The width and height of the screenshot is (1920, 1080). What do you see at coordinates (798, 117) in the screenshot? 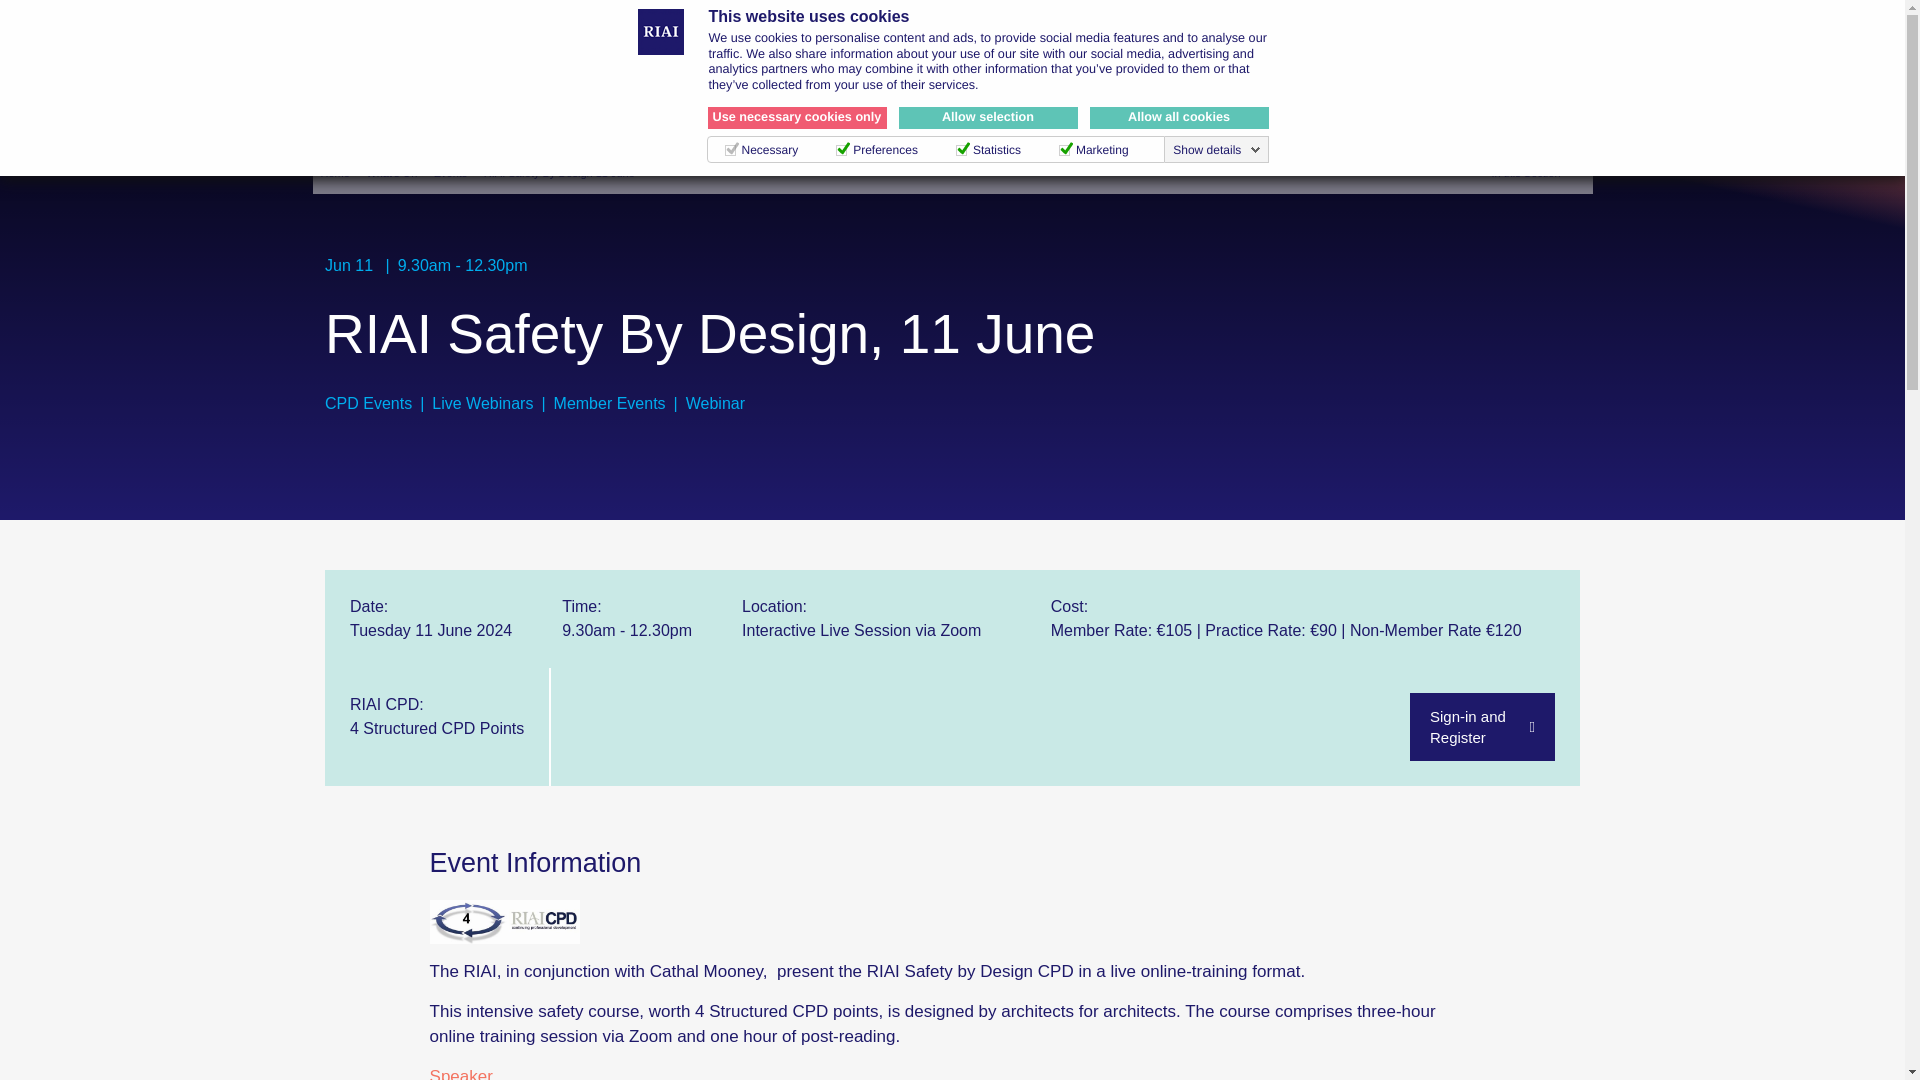
I see `Use necessary cookies only` at bounding box center [798, 117].